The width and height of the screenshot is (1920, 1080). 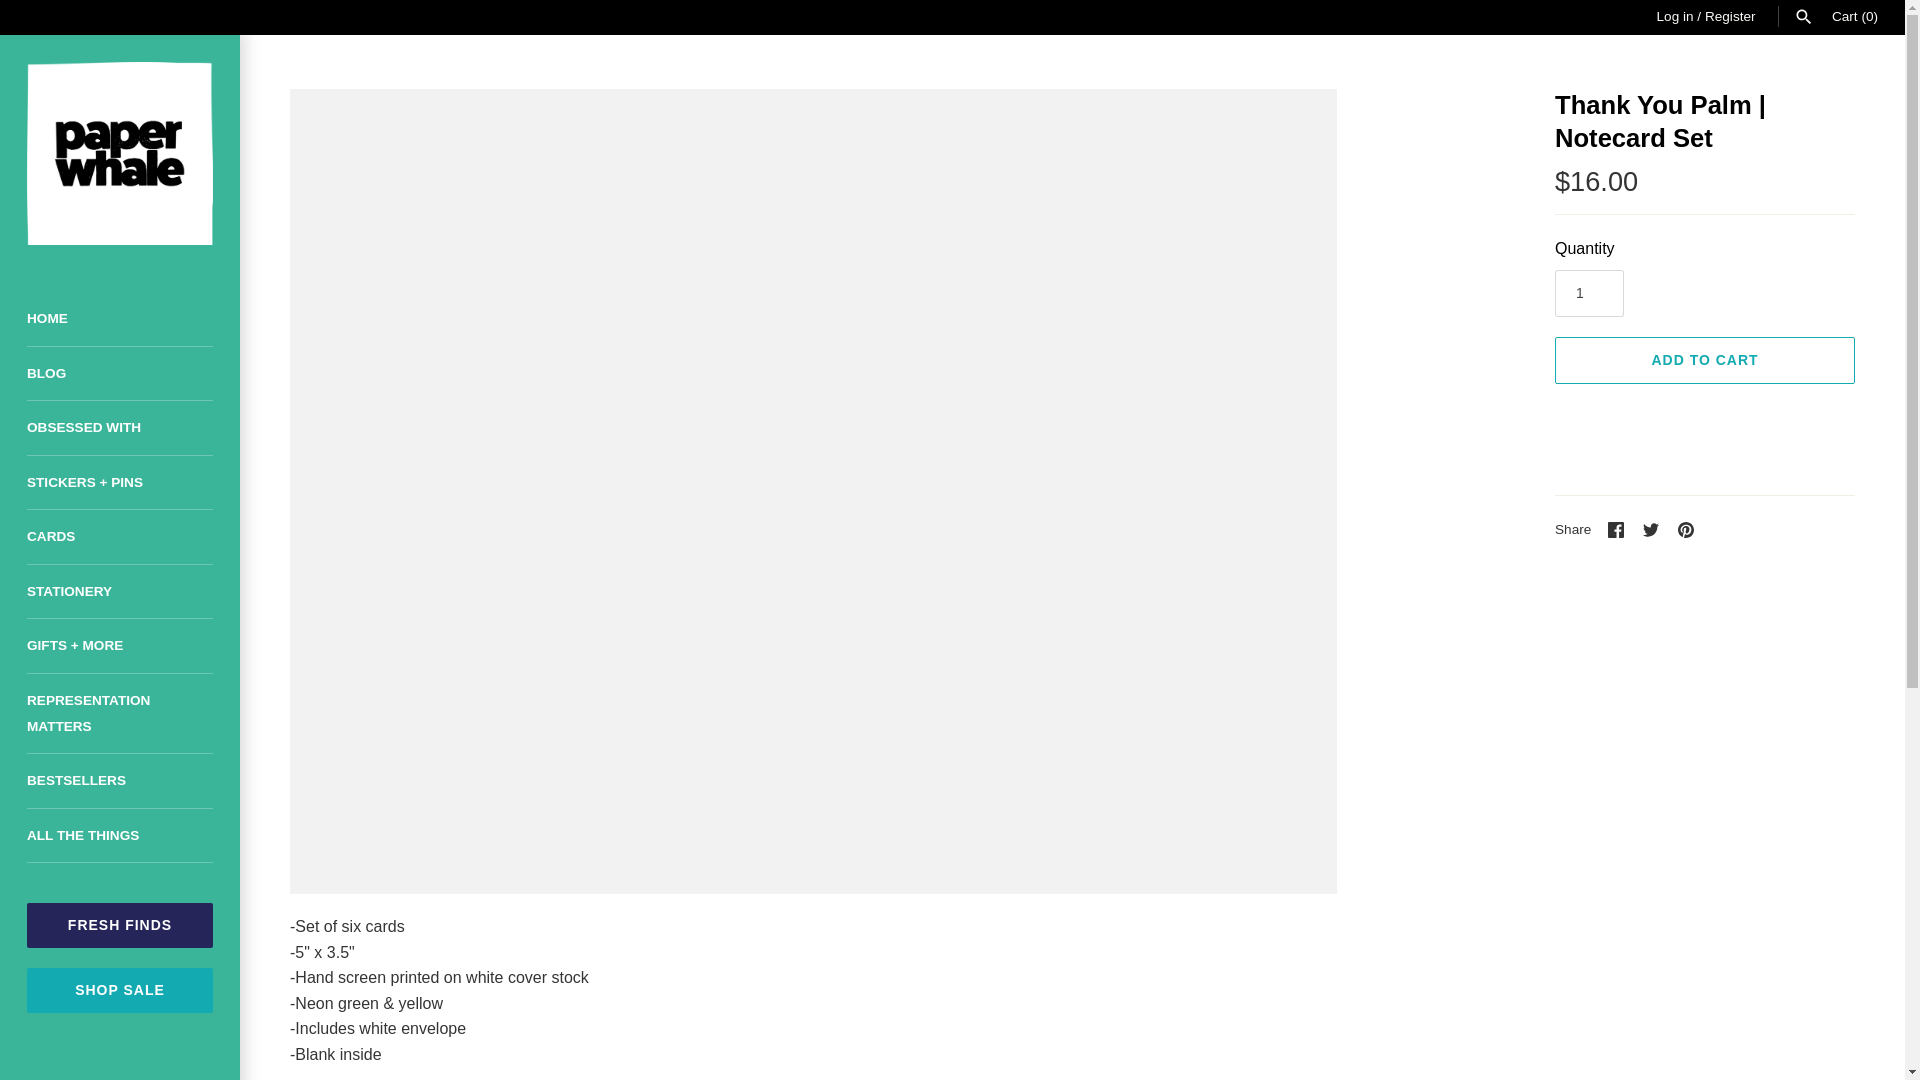 What do you see at coordinates (1616, 529) in the screenshot?
I see `Facebook` at bounding box center [1616, 529].